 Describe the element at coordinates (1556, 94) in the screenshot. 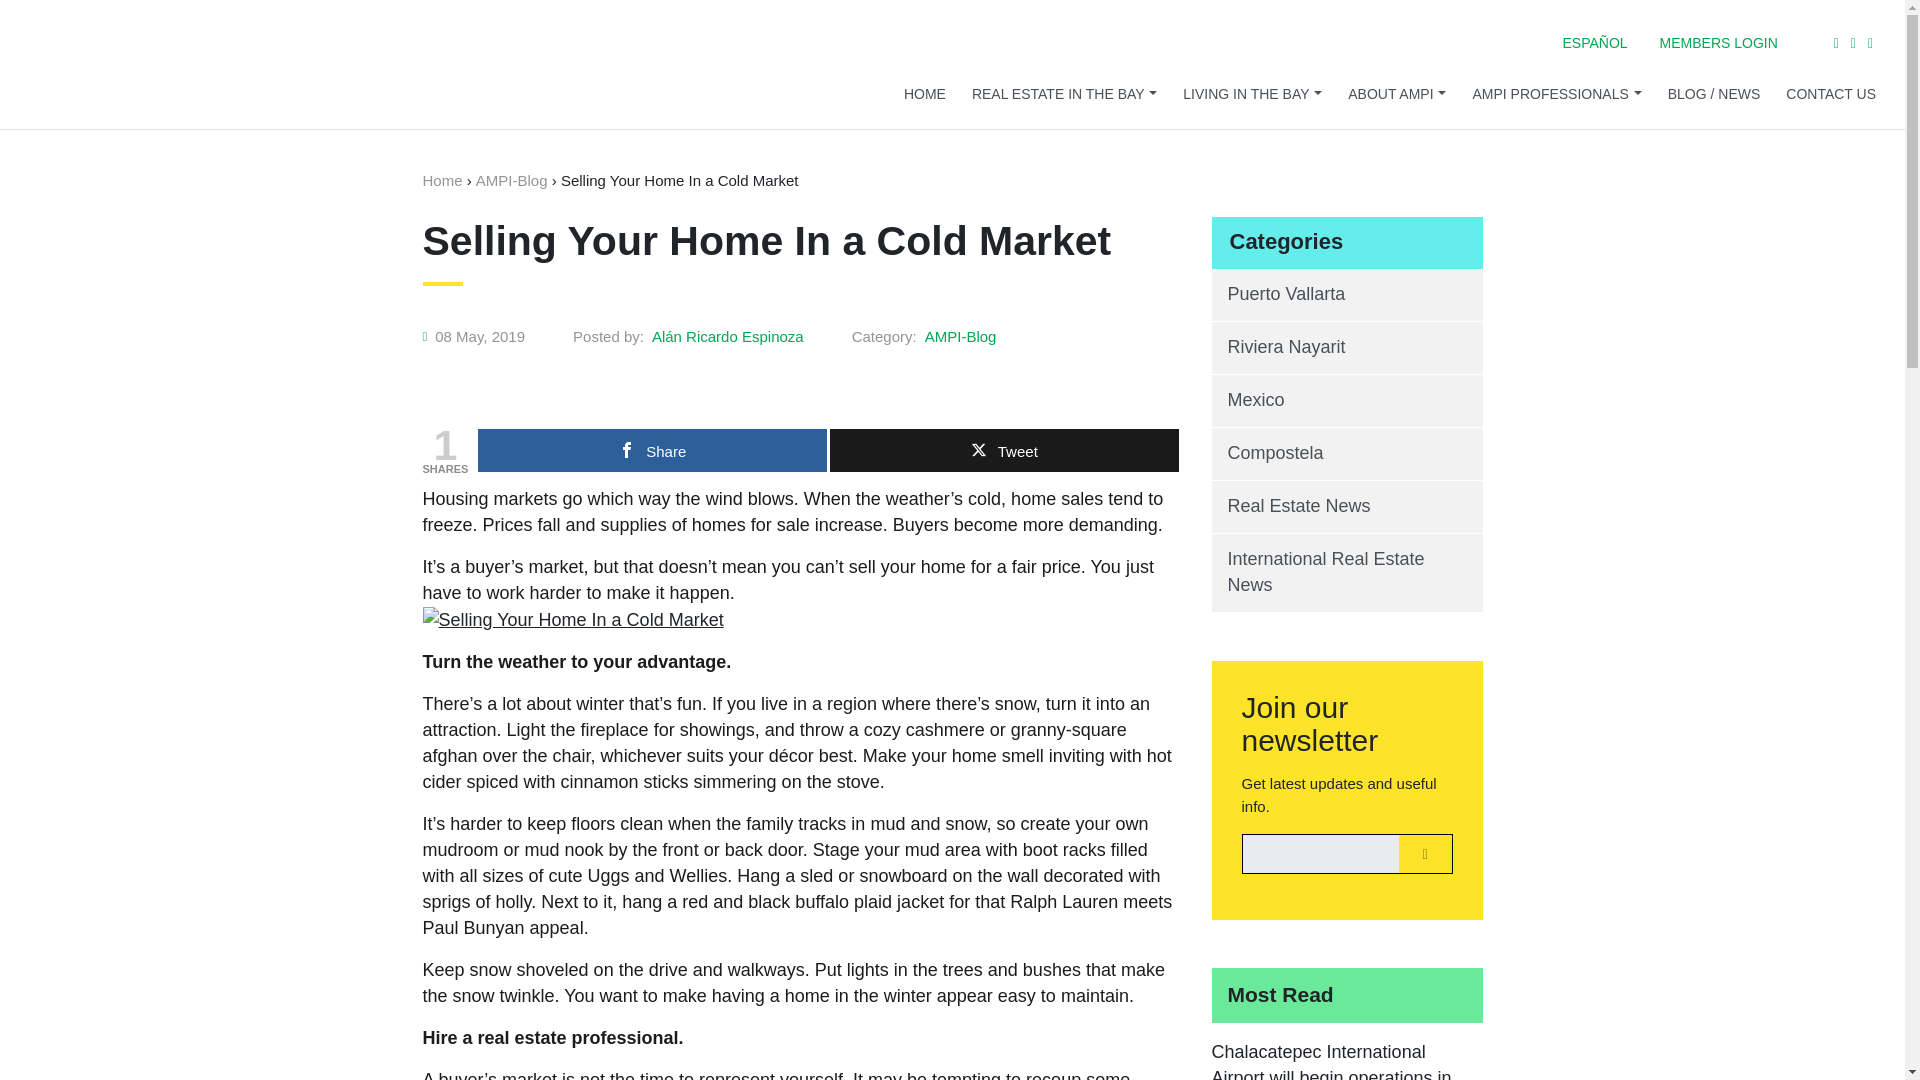

I see `AMPI PROFESSIONALS` at that location.